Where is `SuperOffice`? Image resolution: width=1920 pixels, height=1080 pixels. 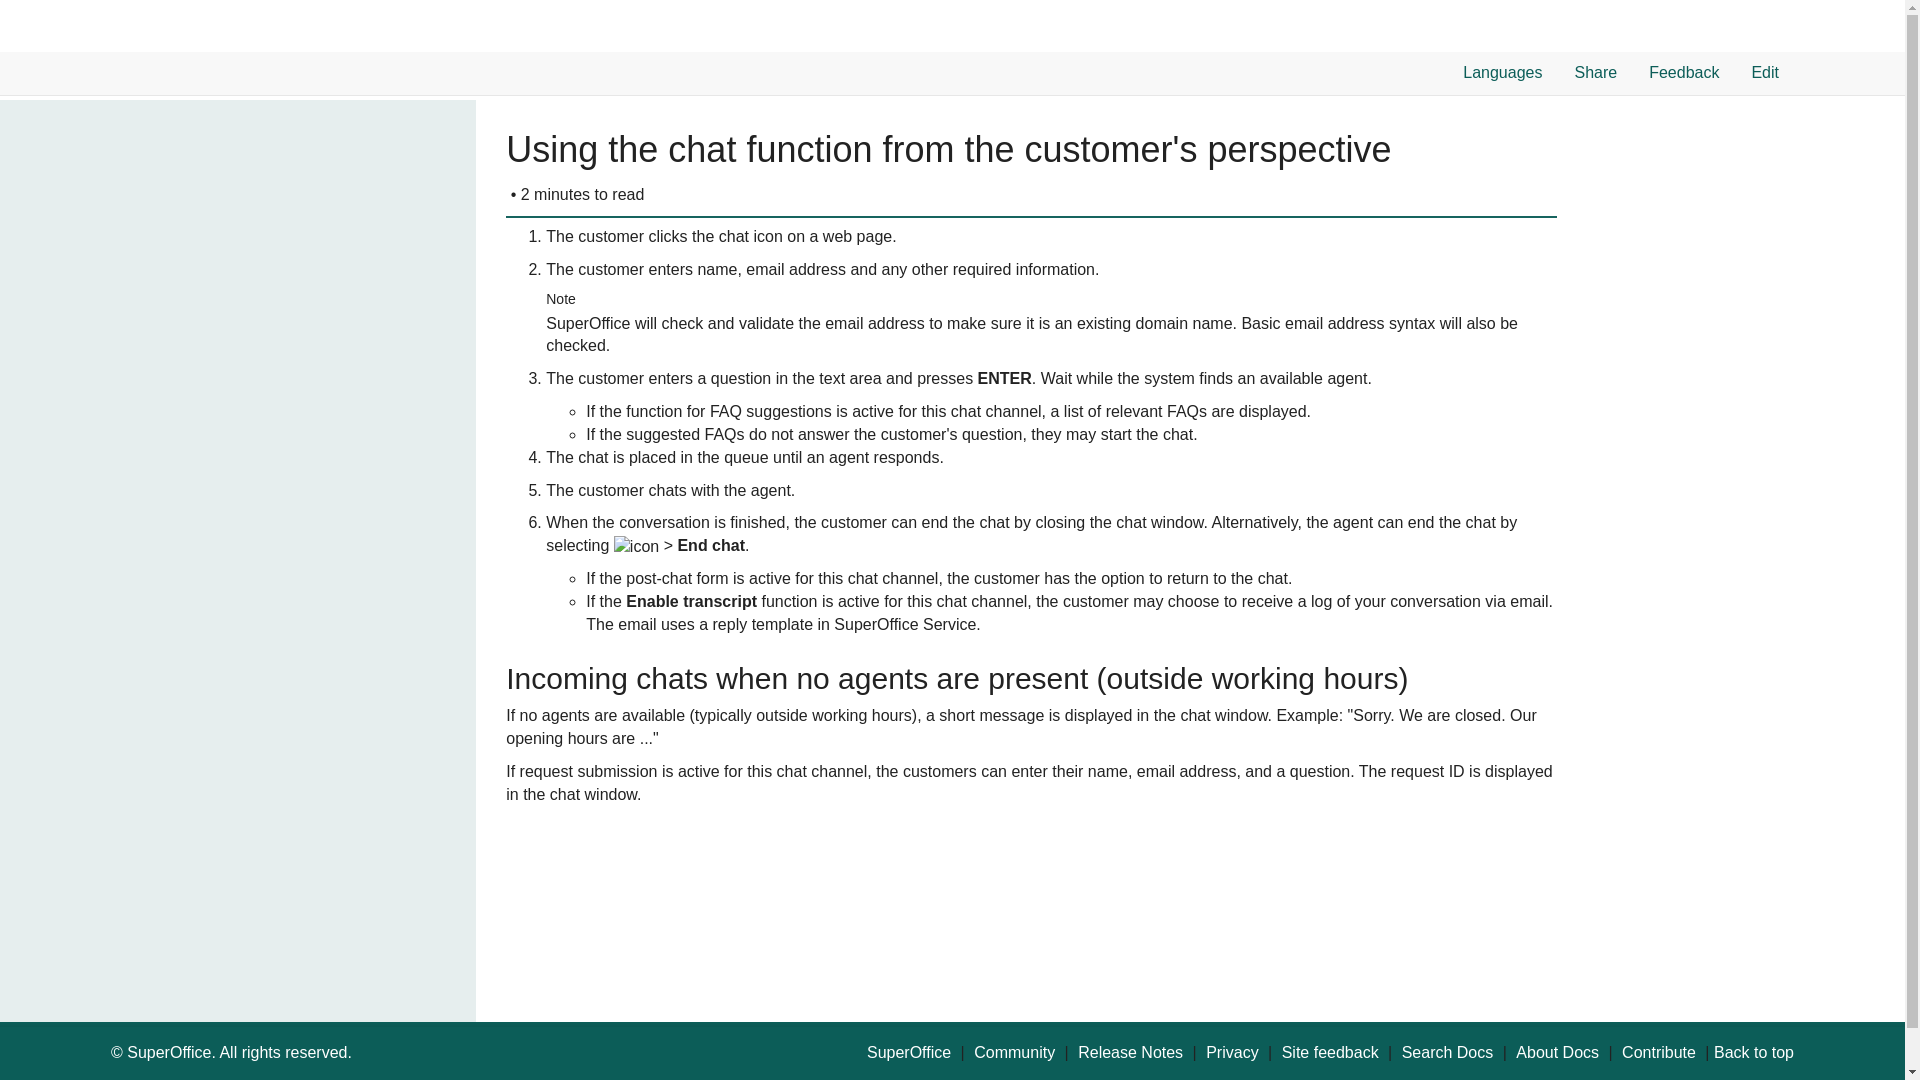
SuperOffice is located at coordinates (908, 1053).